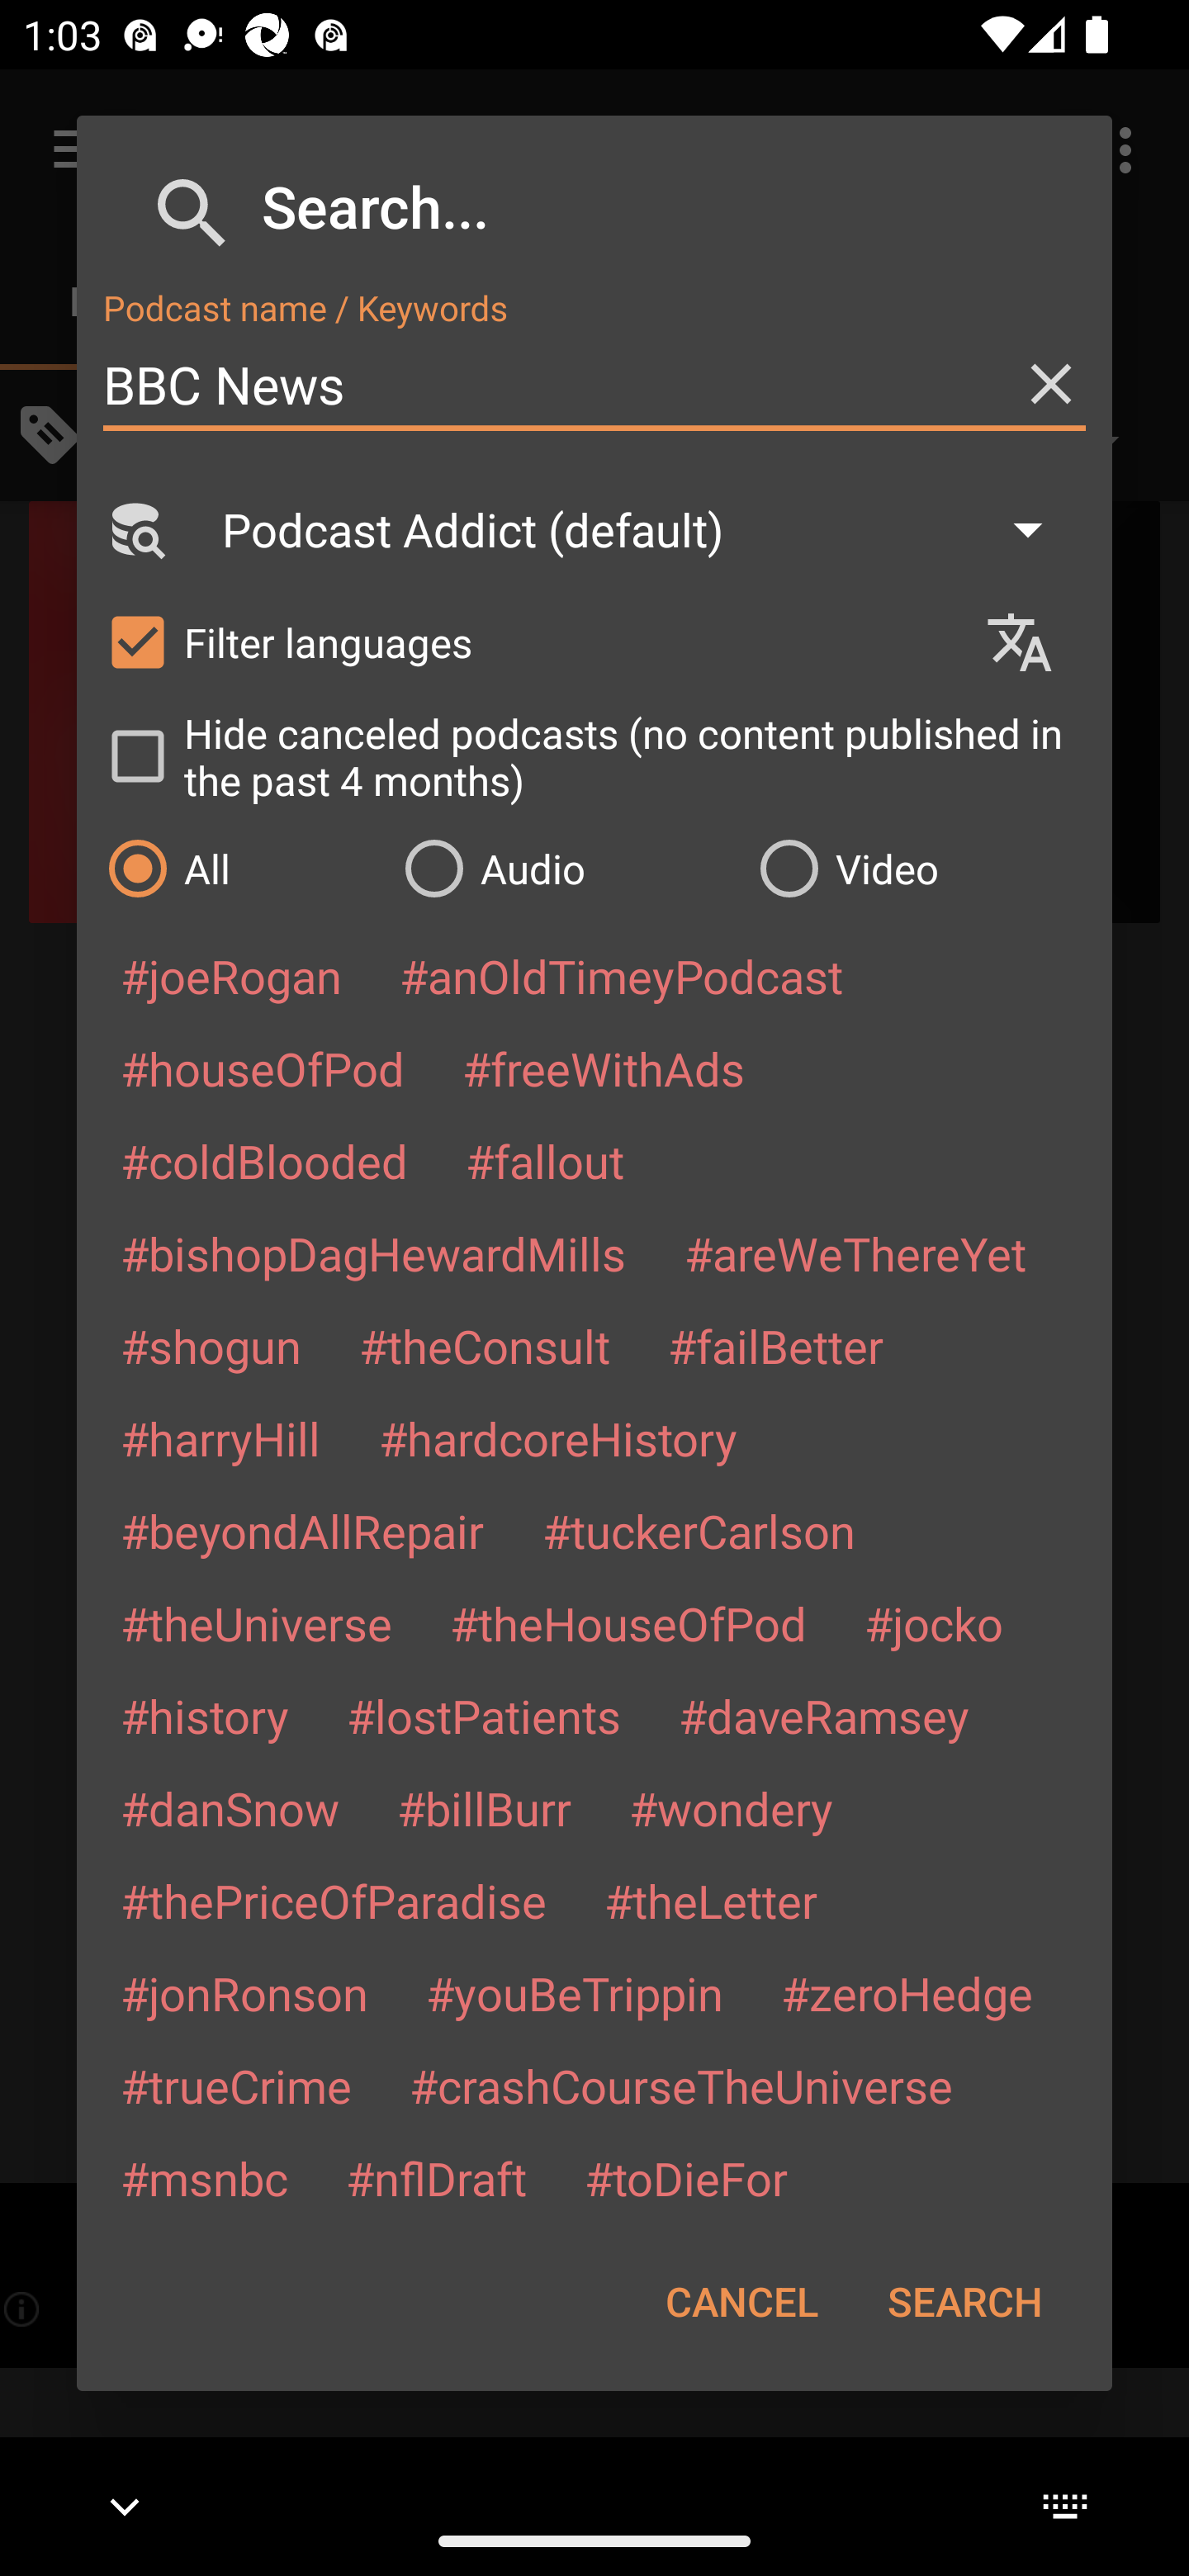  I want to click on #youBeTrippin, so click(574, 1993).